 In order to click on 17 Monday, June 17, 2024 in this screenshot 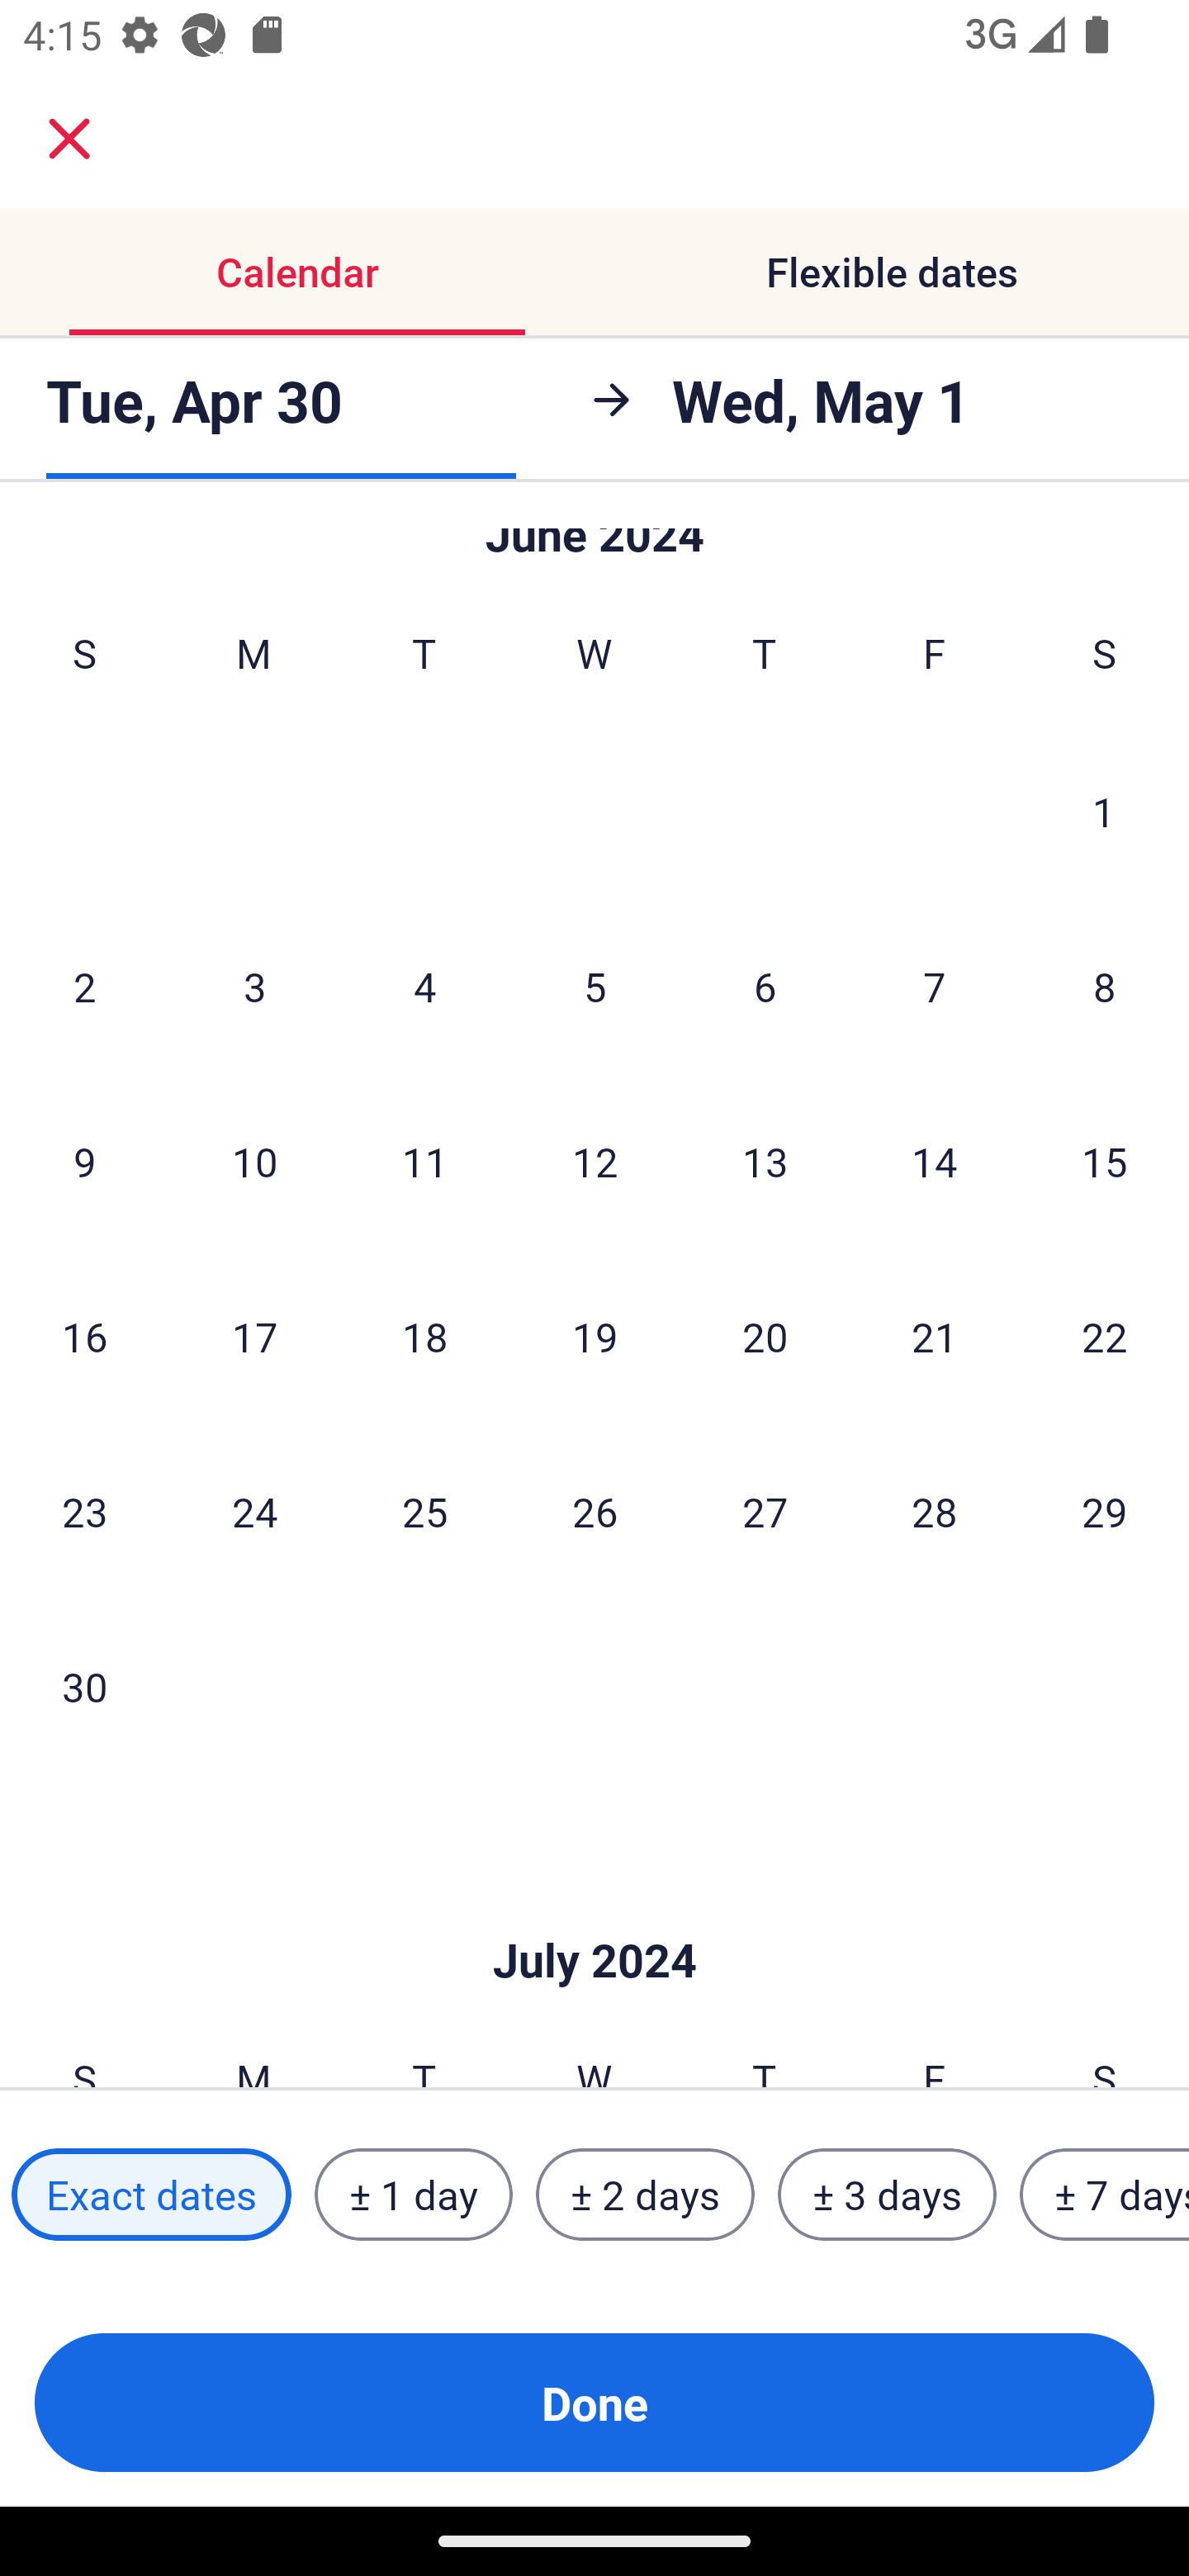, I will do `click(254, 1337)`.